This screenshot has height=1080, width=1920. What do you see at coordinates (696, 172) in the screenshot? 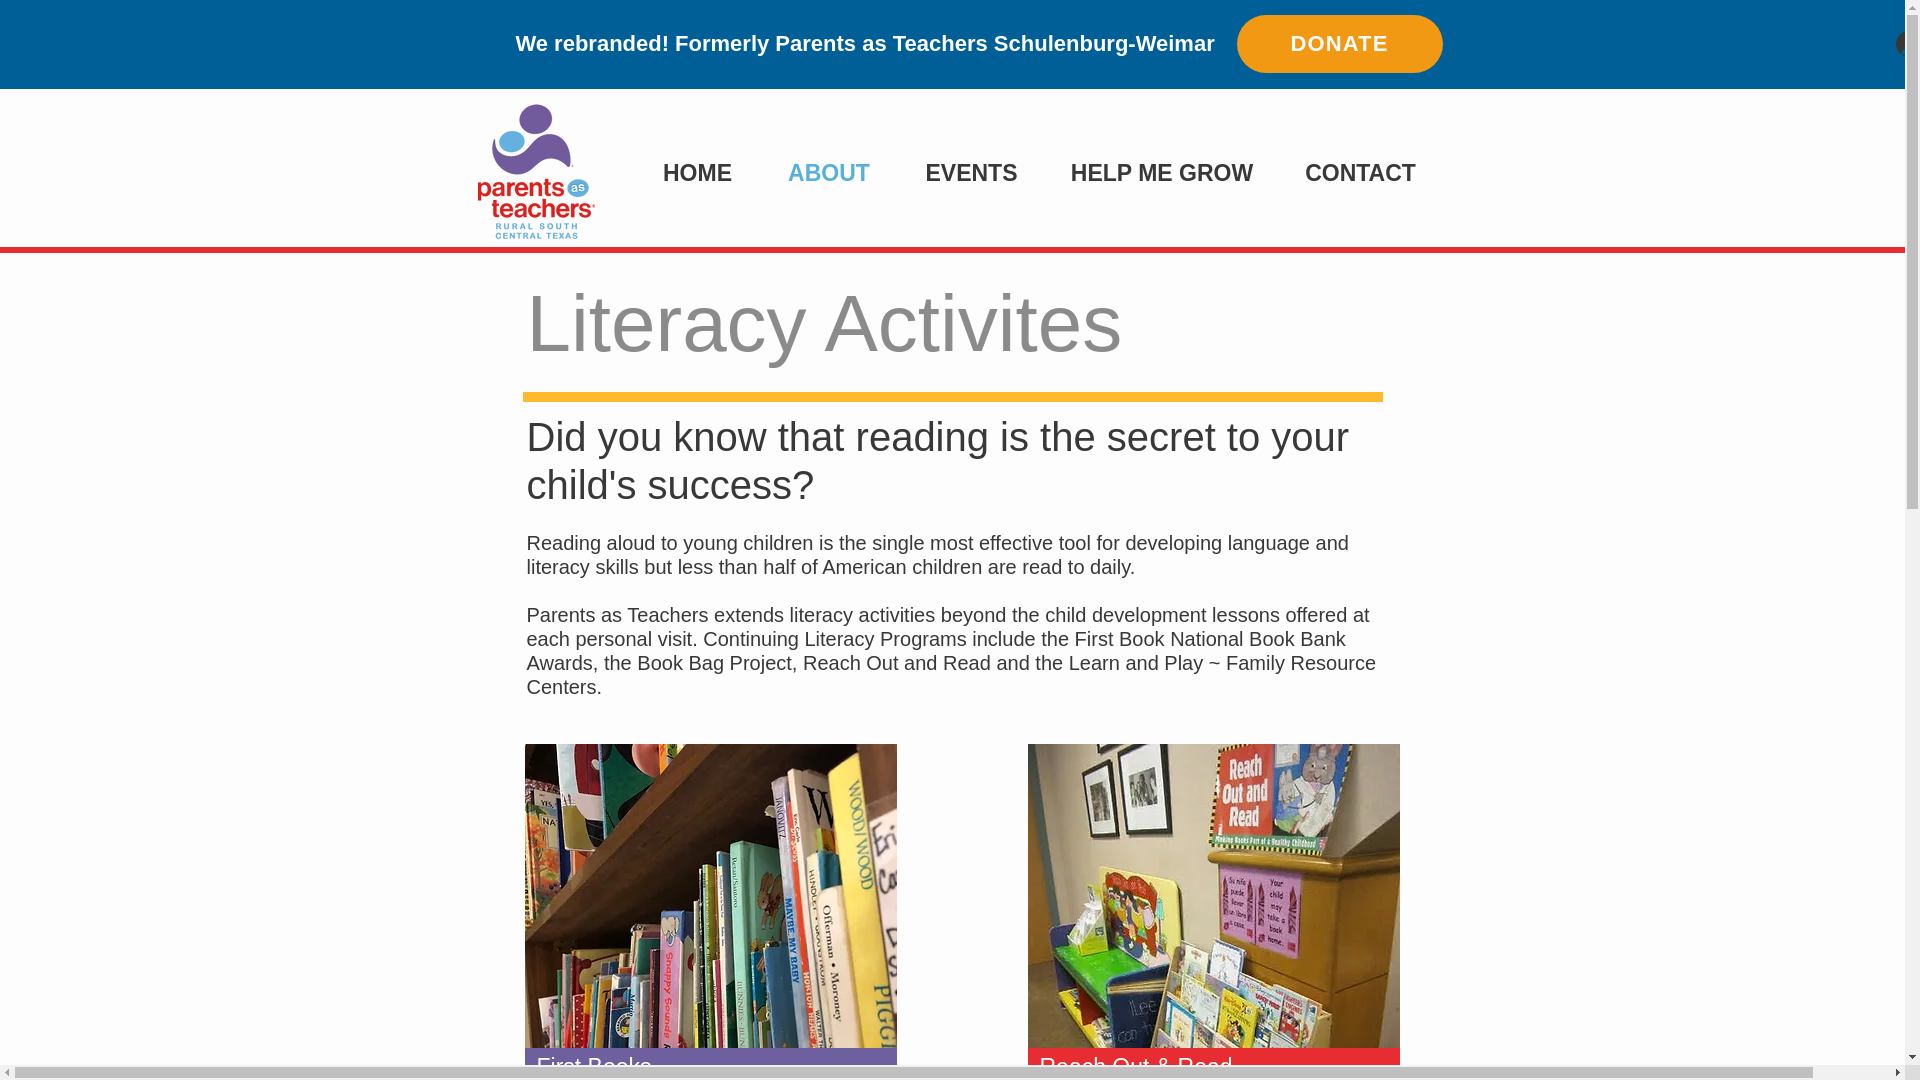
I see `HOME` at bounding box center [696, 172].